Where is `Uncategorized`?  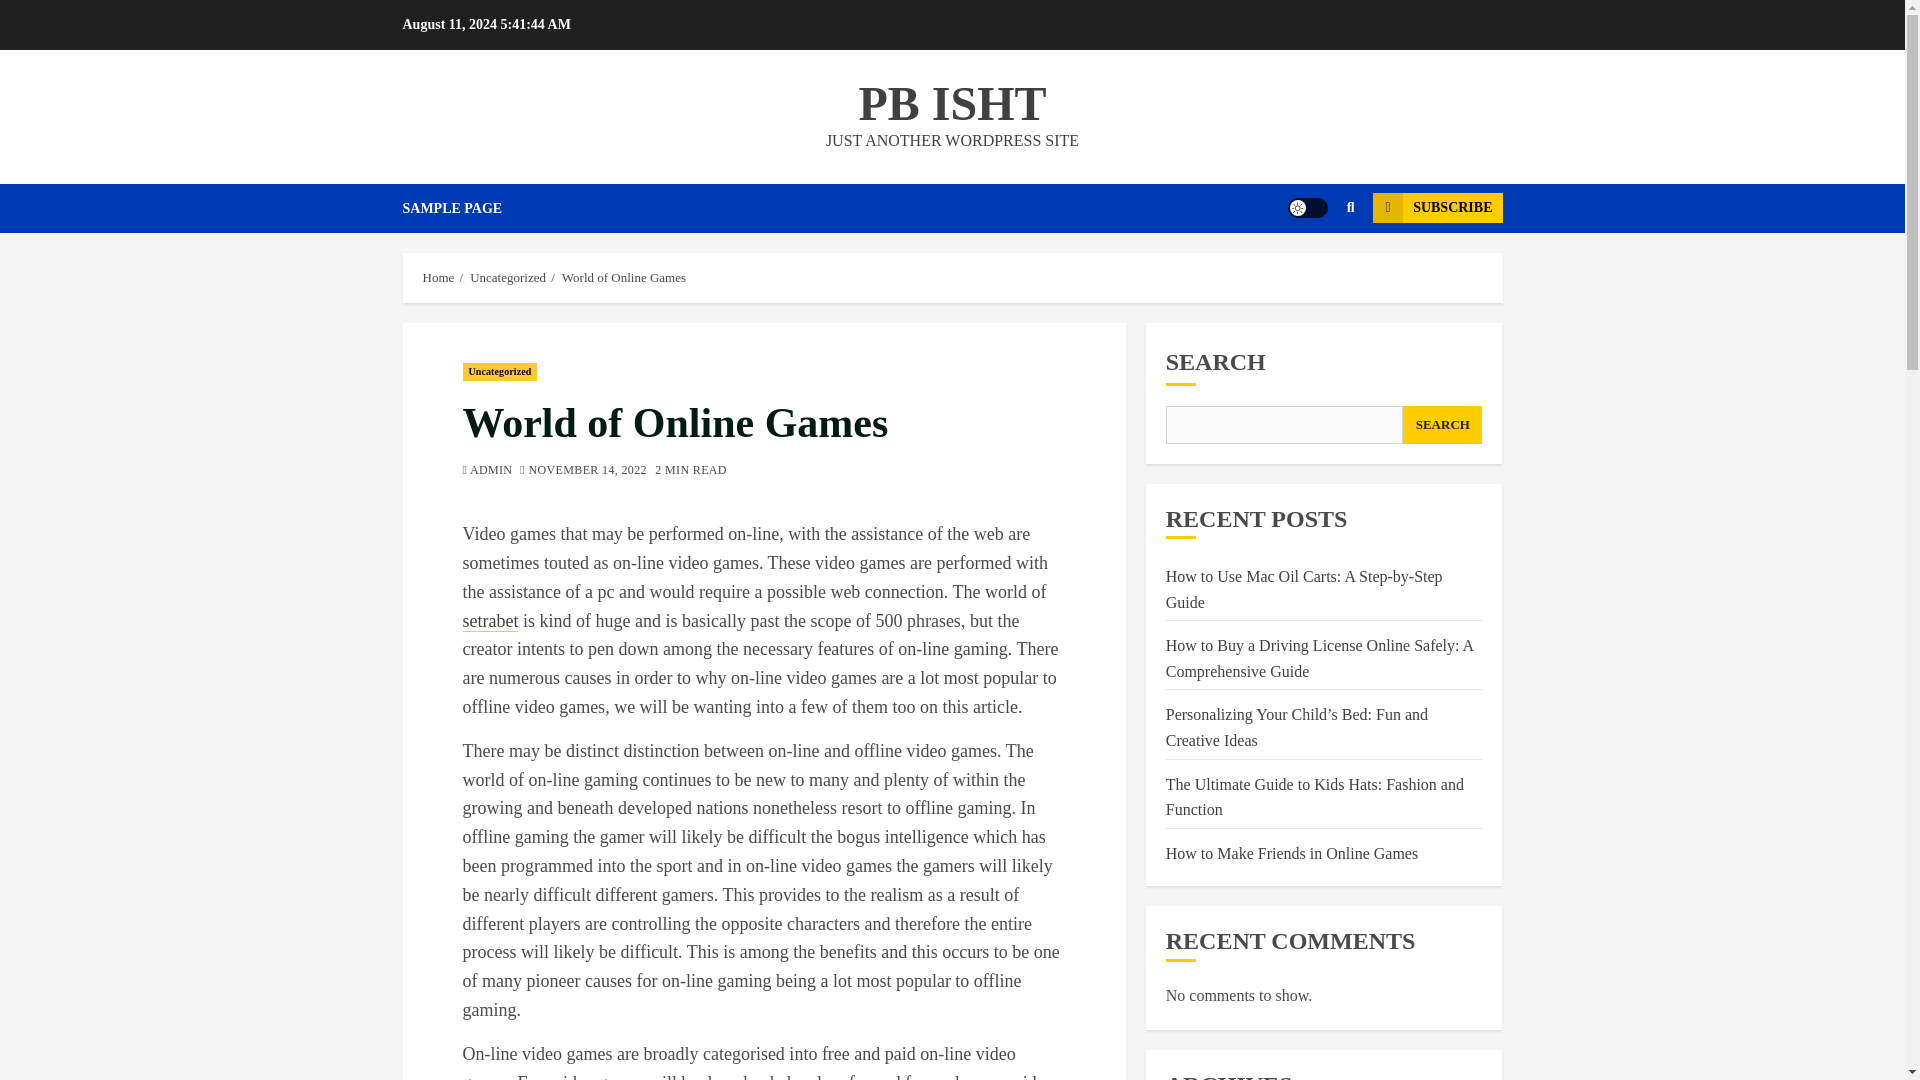 Uncategorized is located at coordinates (508, 278).